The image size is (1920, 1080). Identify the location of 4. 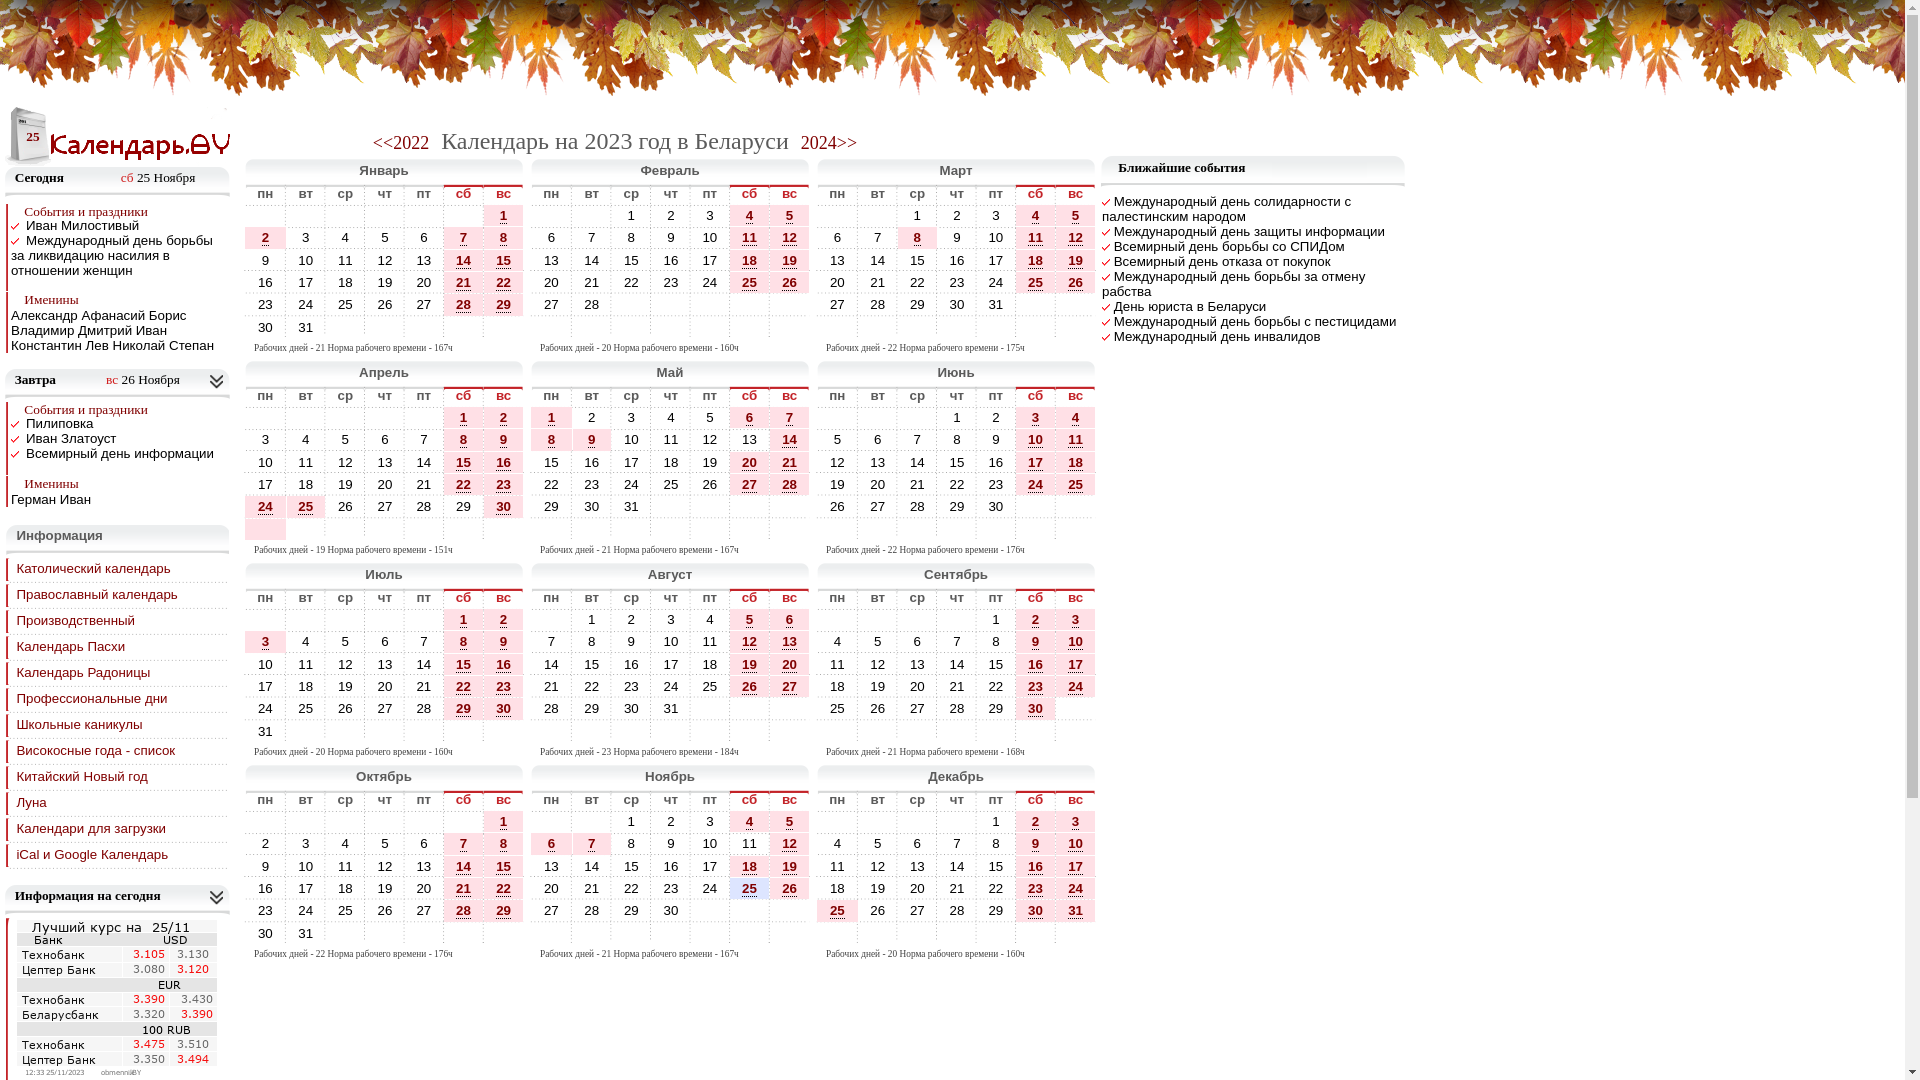
(346, 844).